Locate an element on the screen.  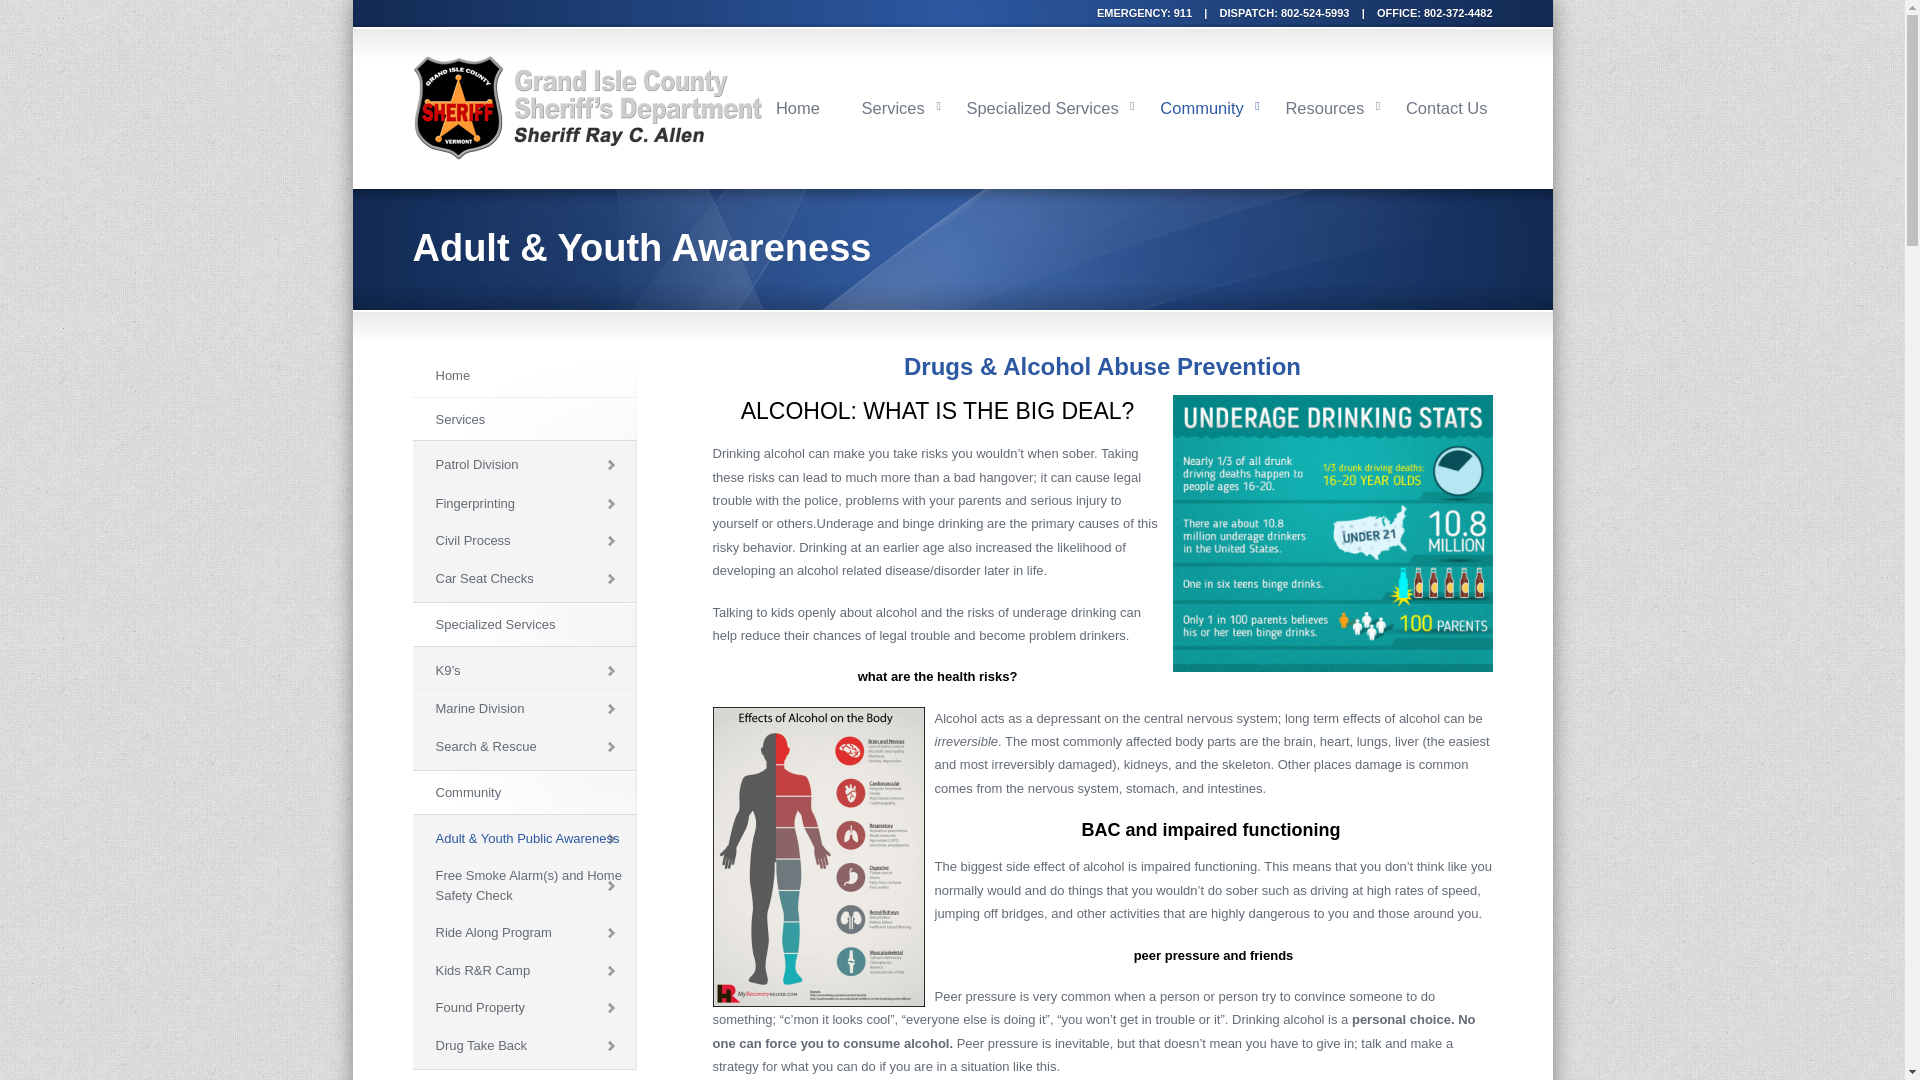
Contact Us is located at coordinates (1447, 108).